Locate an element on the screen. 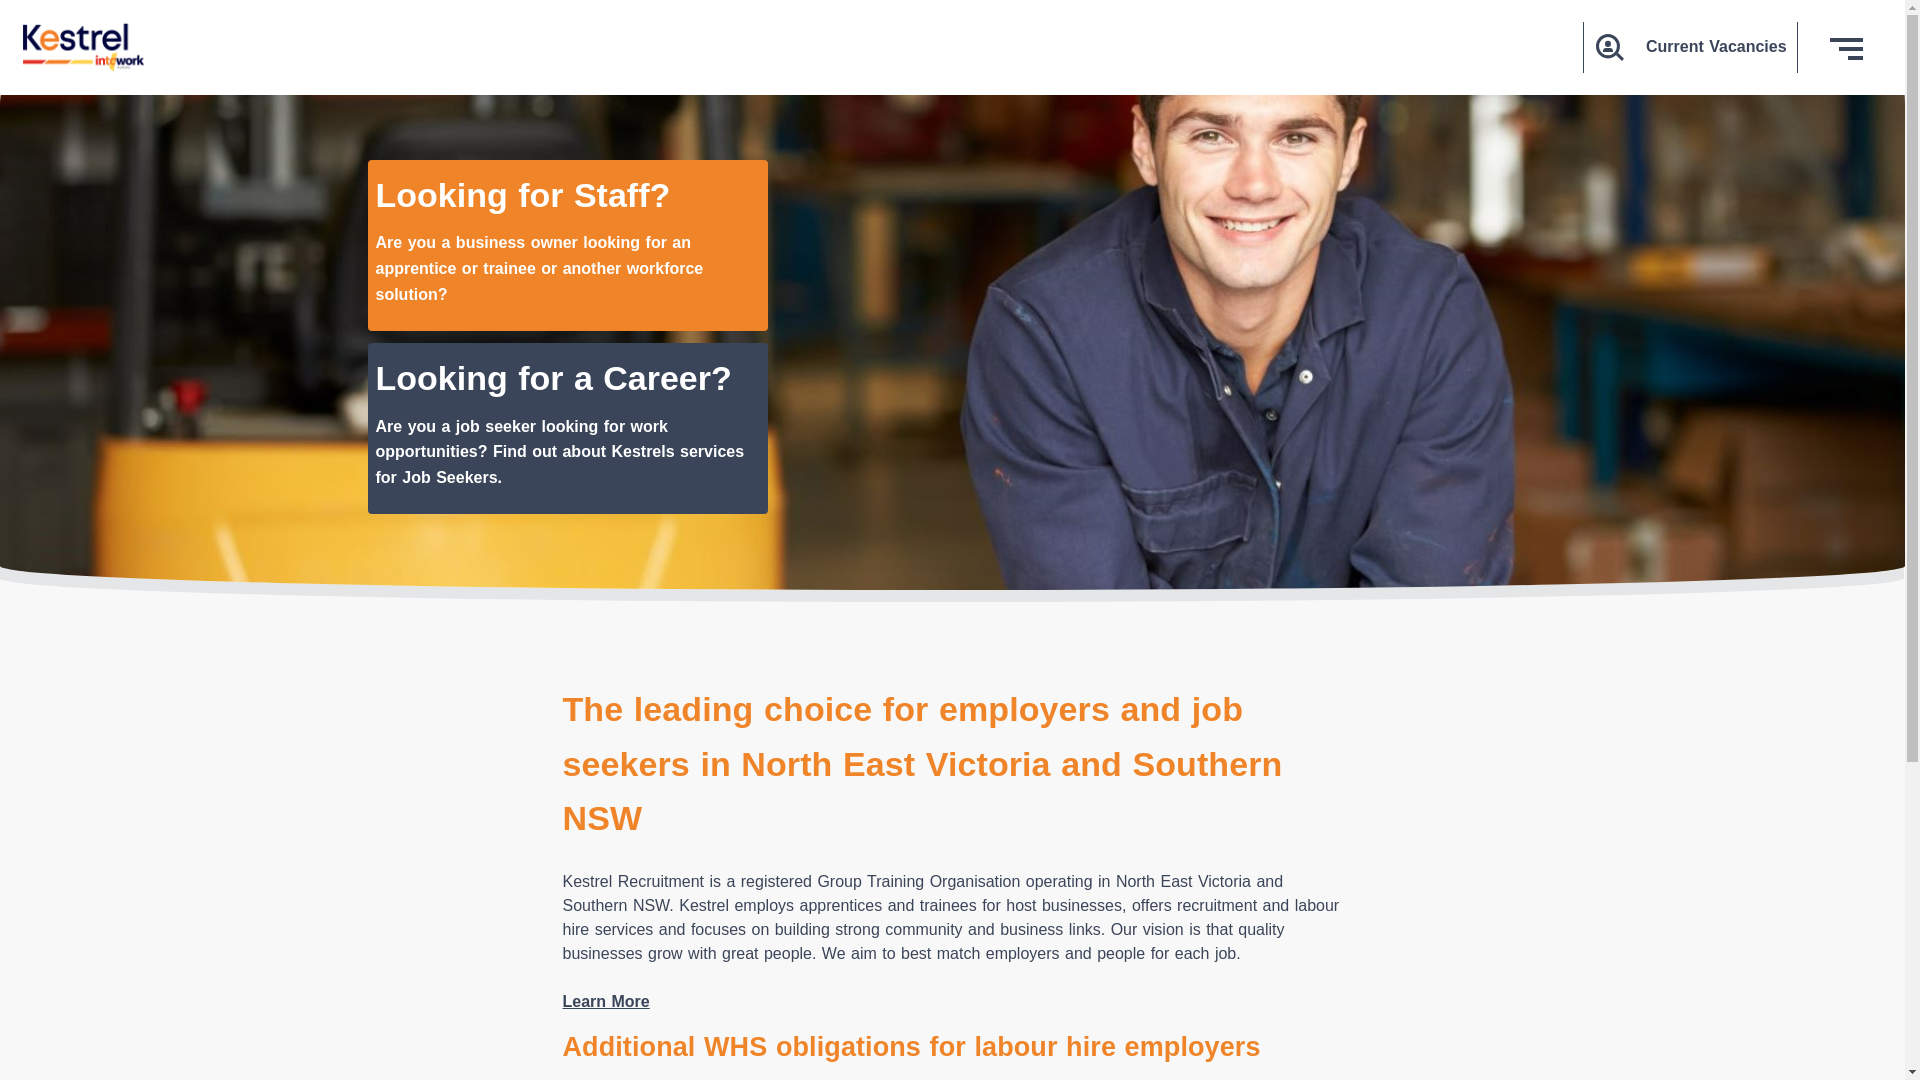 This screenshot has height=1080, width=1920. Learn More is located at coordinates (606, 1002).